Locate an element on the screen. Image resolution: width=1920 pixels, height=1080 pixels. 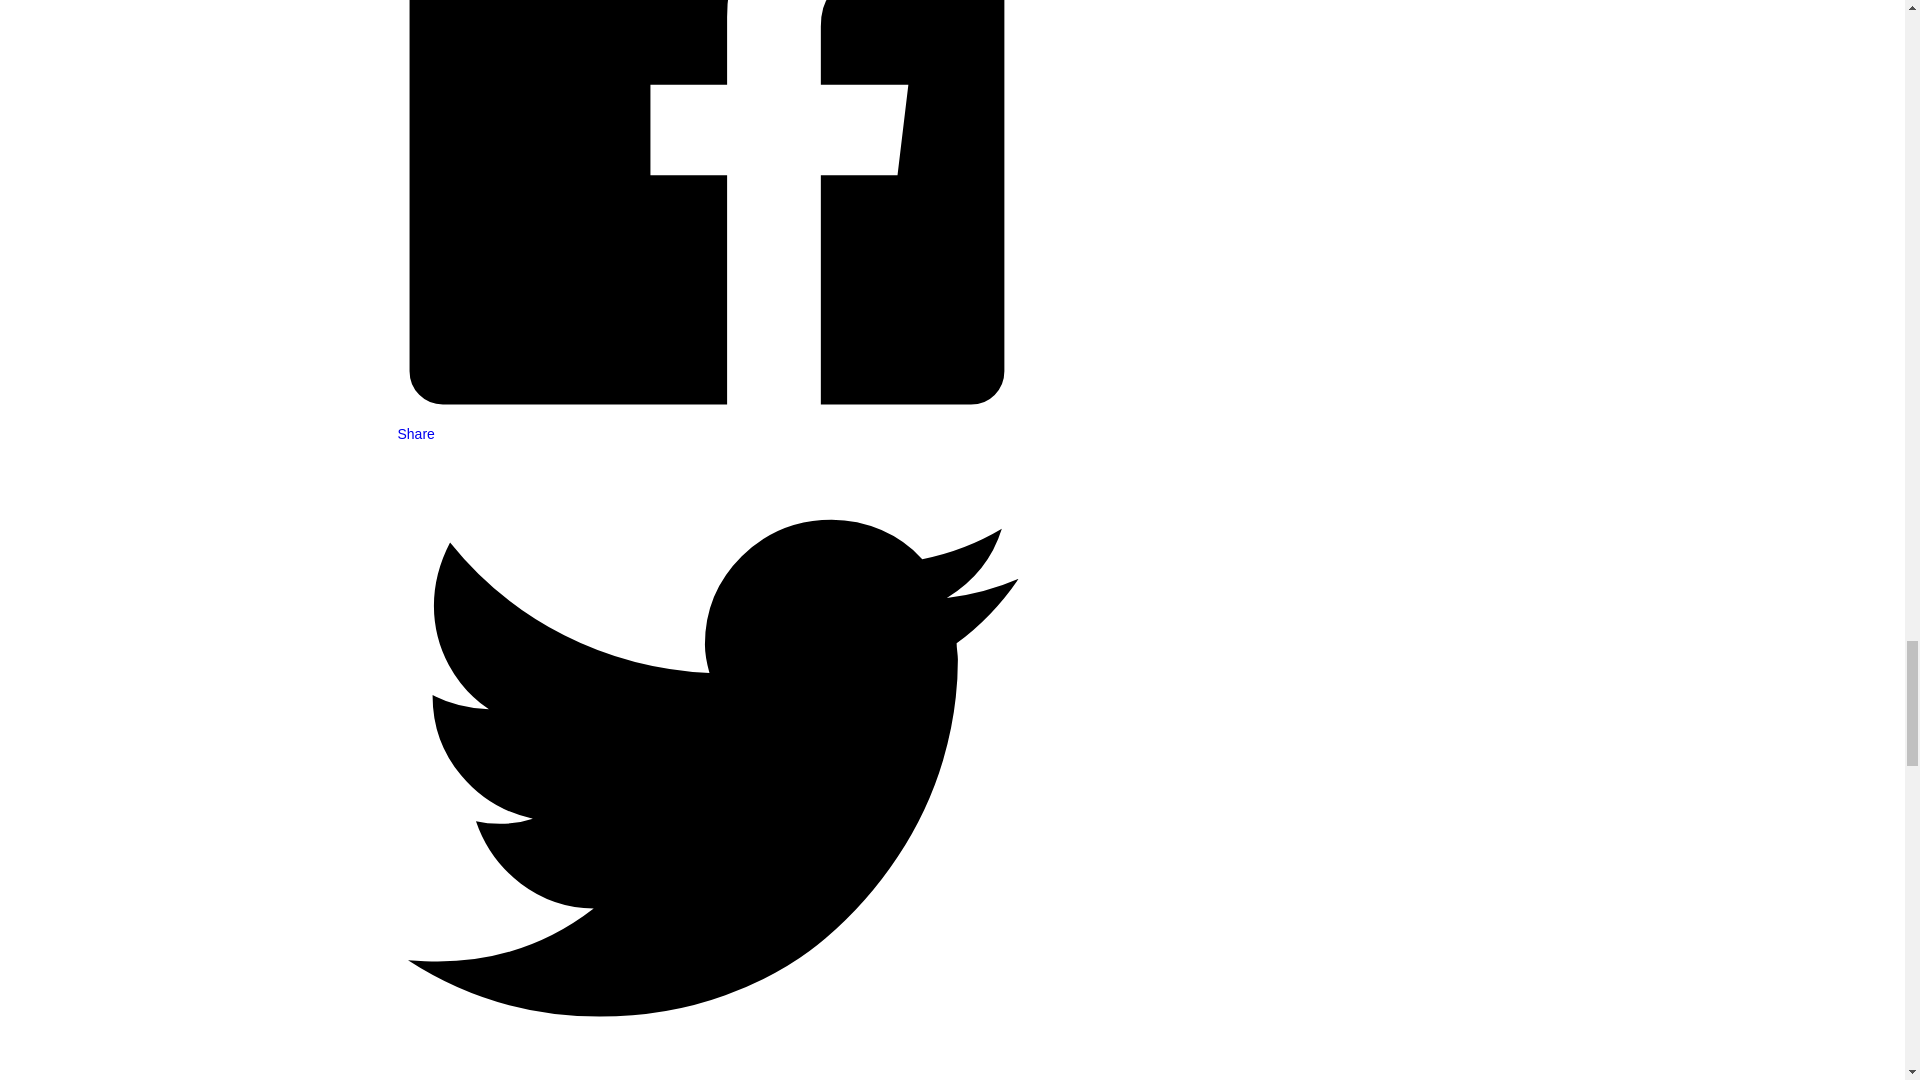
Share on Facebook is located at coordinates (714, 424).